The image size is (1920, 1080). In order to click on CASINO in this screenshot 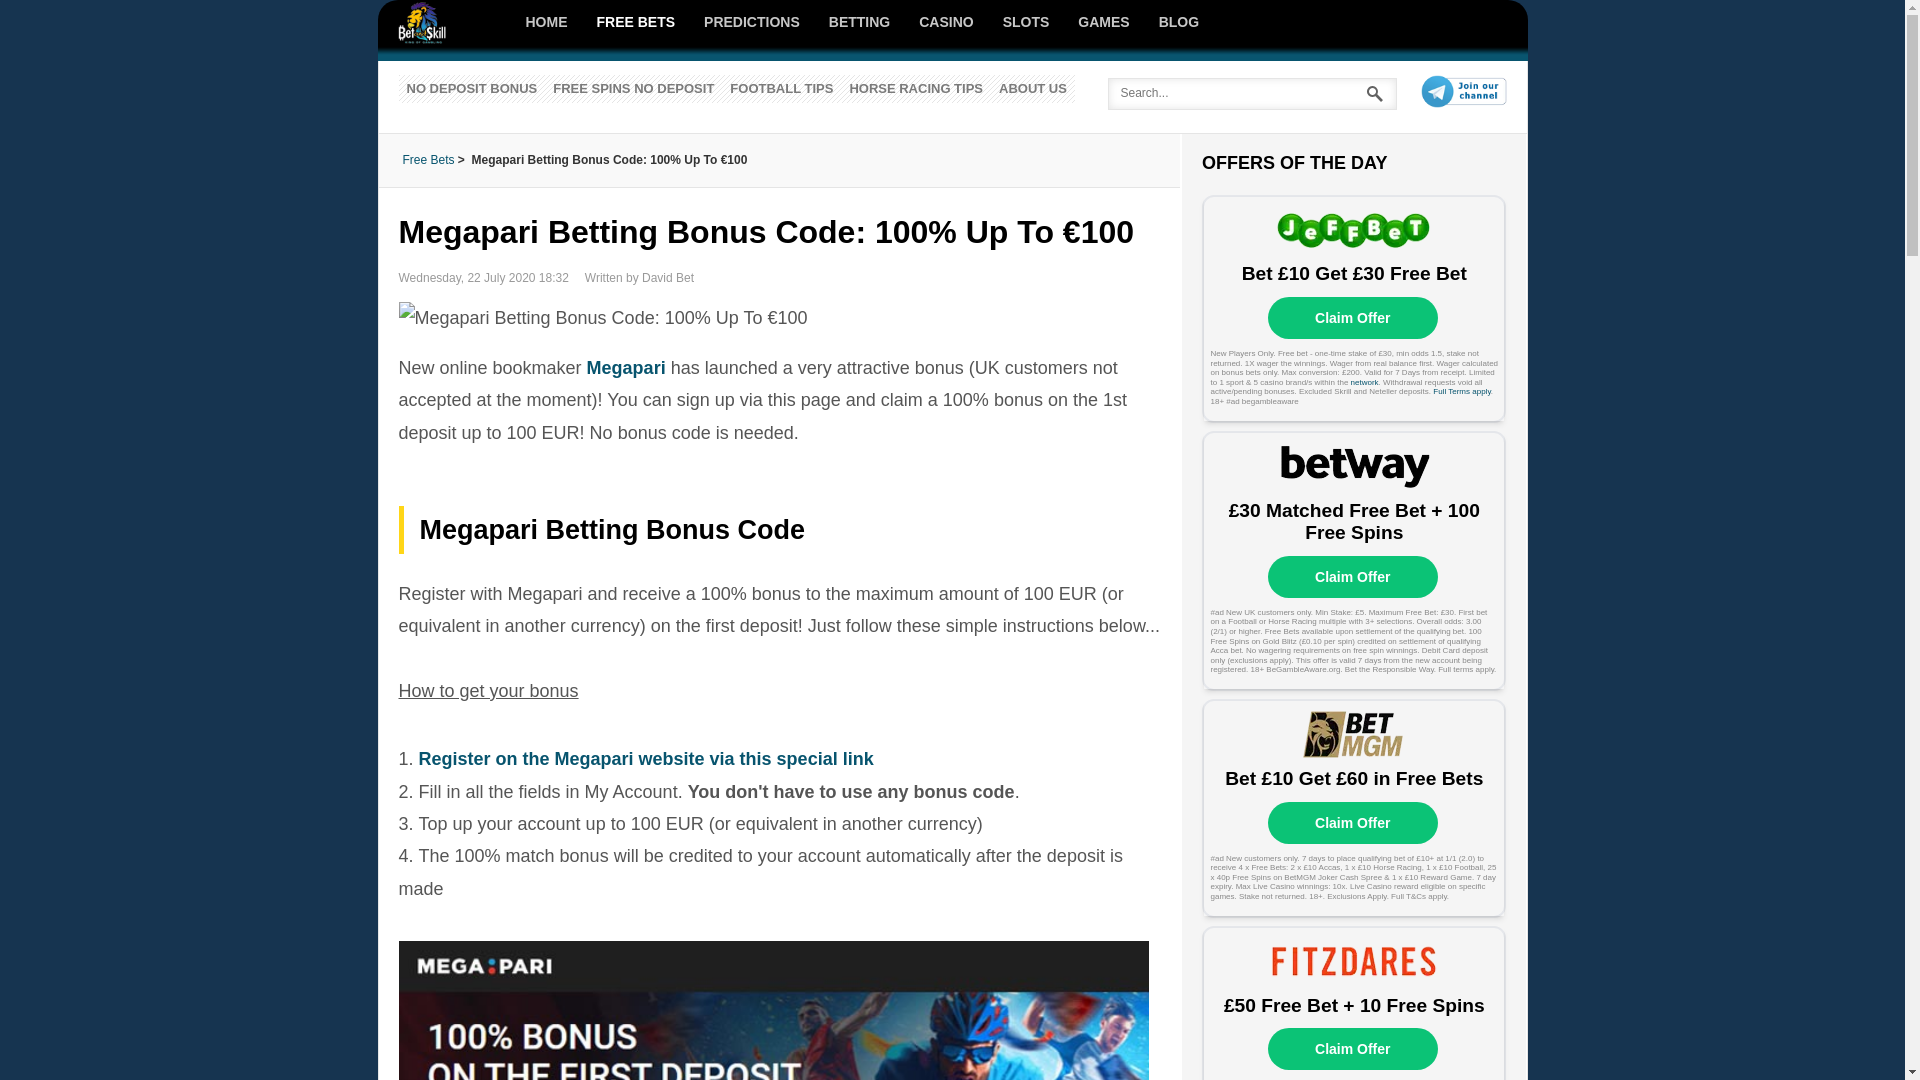, I will do `click(946, 22)`.